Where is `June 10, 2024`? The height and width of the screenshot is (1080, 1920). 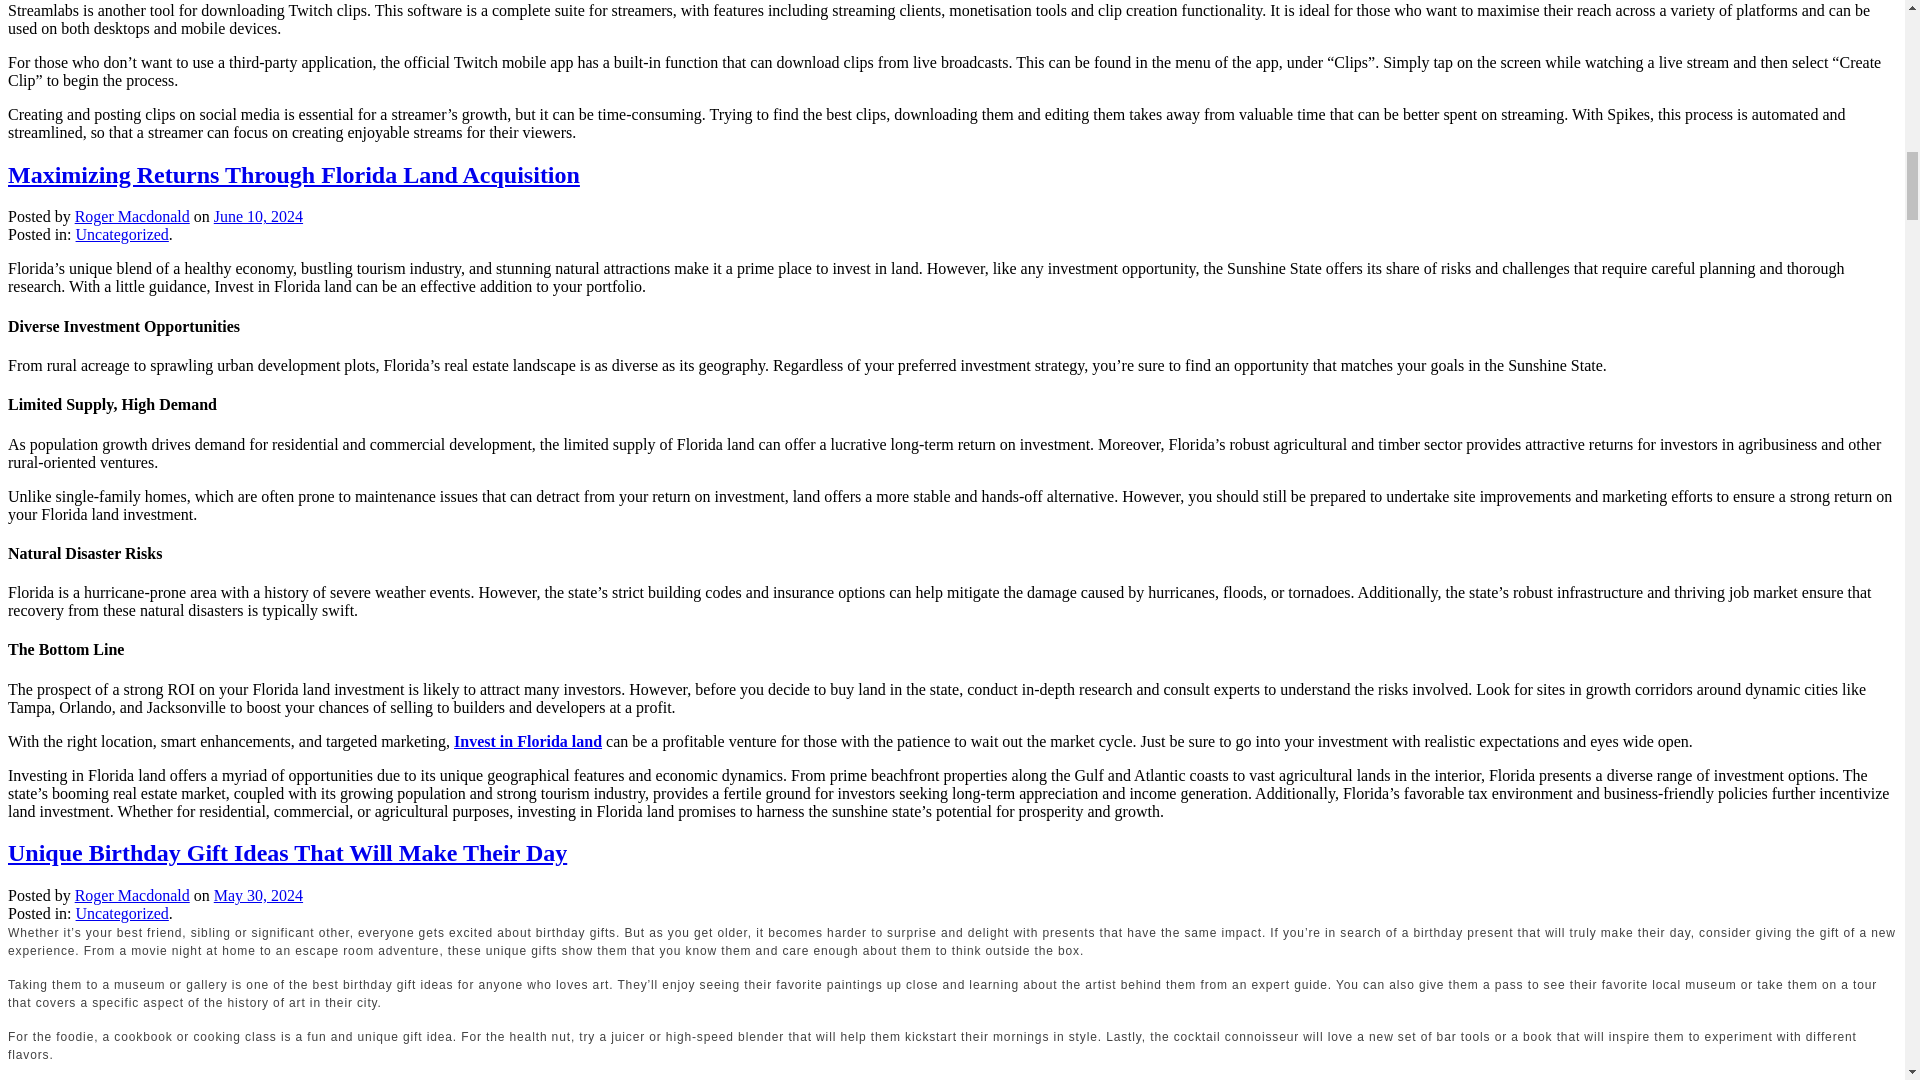 June 10, 2024 is located at coordinates (258, 216).